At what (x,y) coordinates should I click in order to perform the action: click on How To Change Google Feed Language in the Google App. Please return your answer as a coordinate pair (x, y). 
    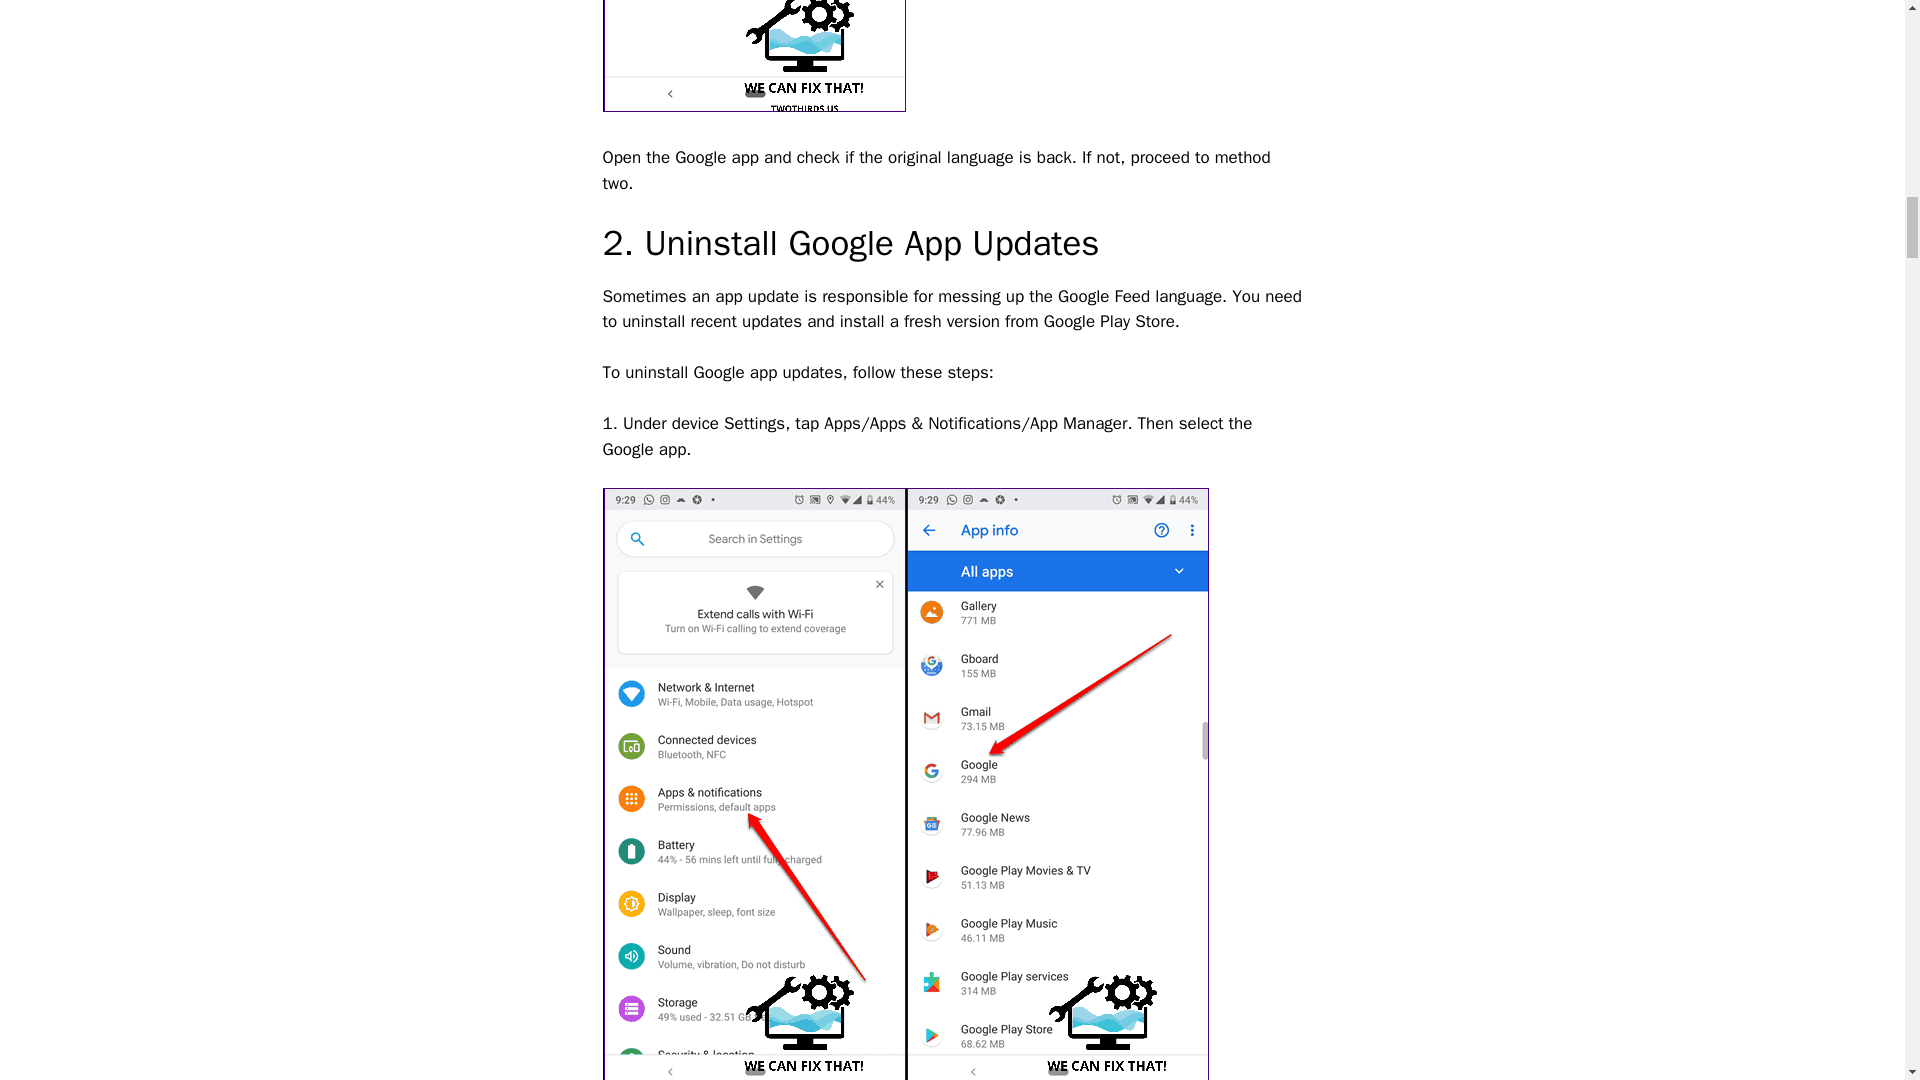
    Looking at the image, I should click on (1058, 784).